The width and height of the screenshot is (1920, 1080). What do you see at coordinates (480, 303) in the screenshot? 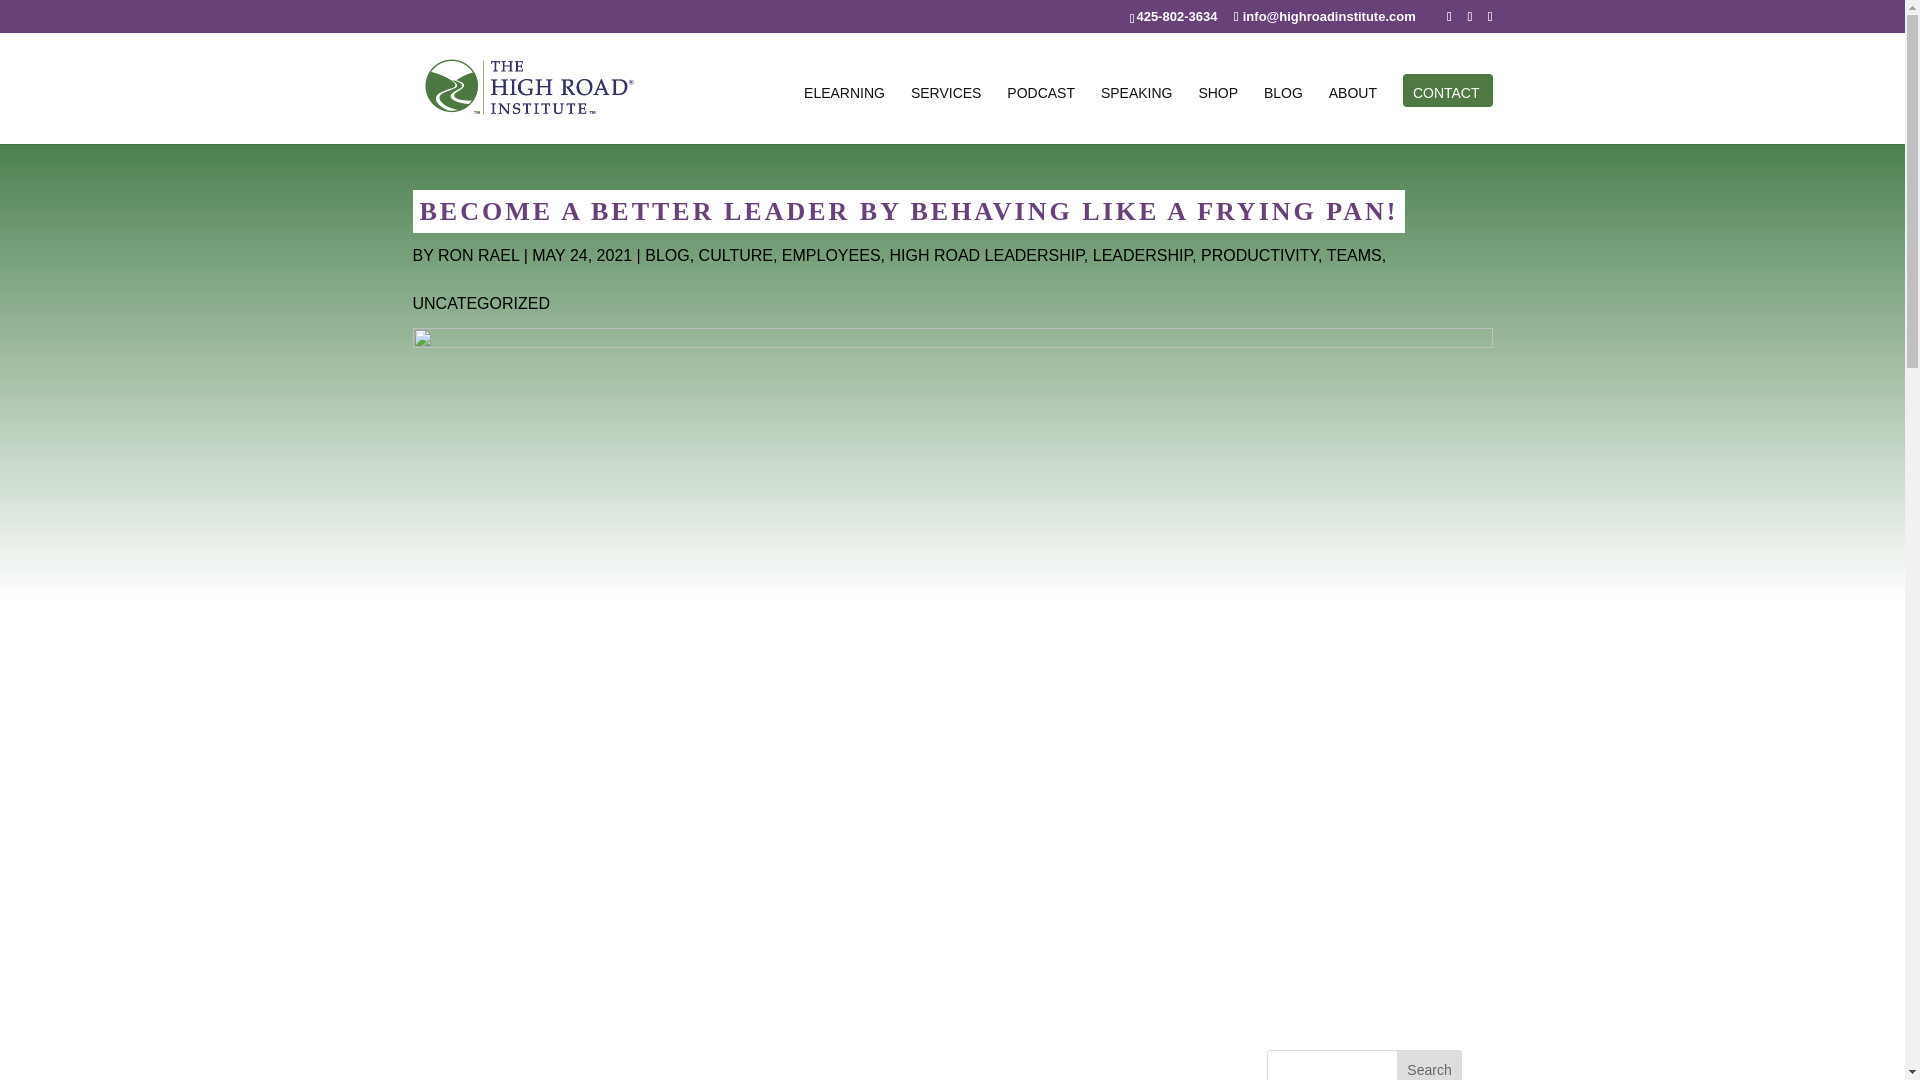
I see `UNCATEGORIZED` at bounding box center [480, 303].